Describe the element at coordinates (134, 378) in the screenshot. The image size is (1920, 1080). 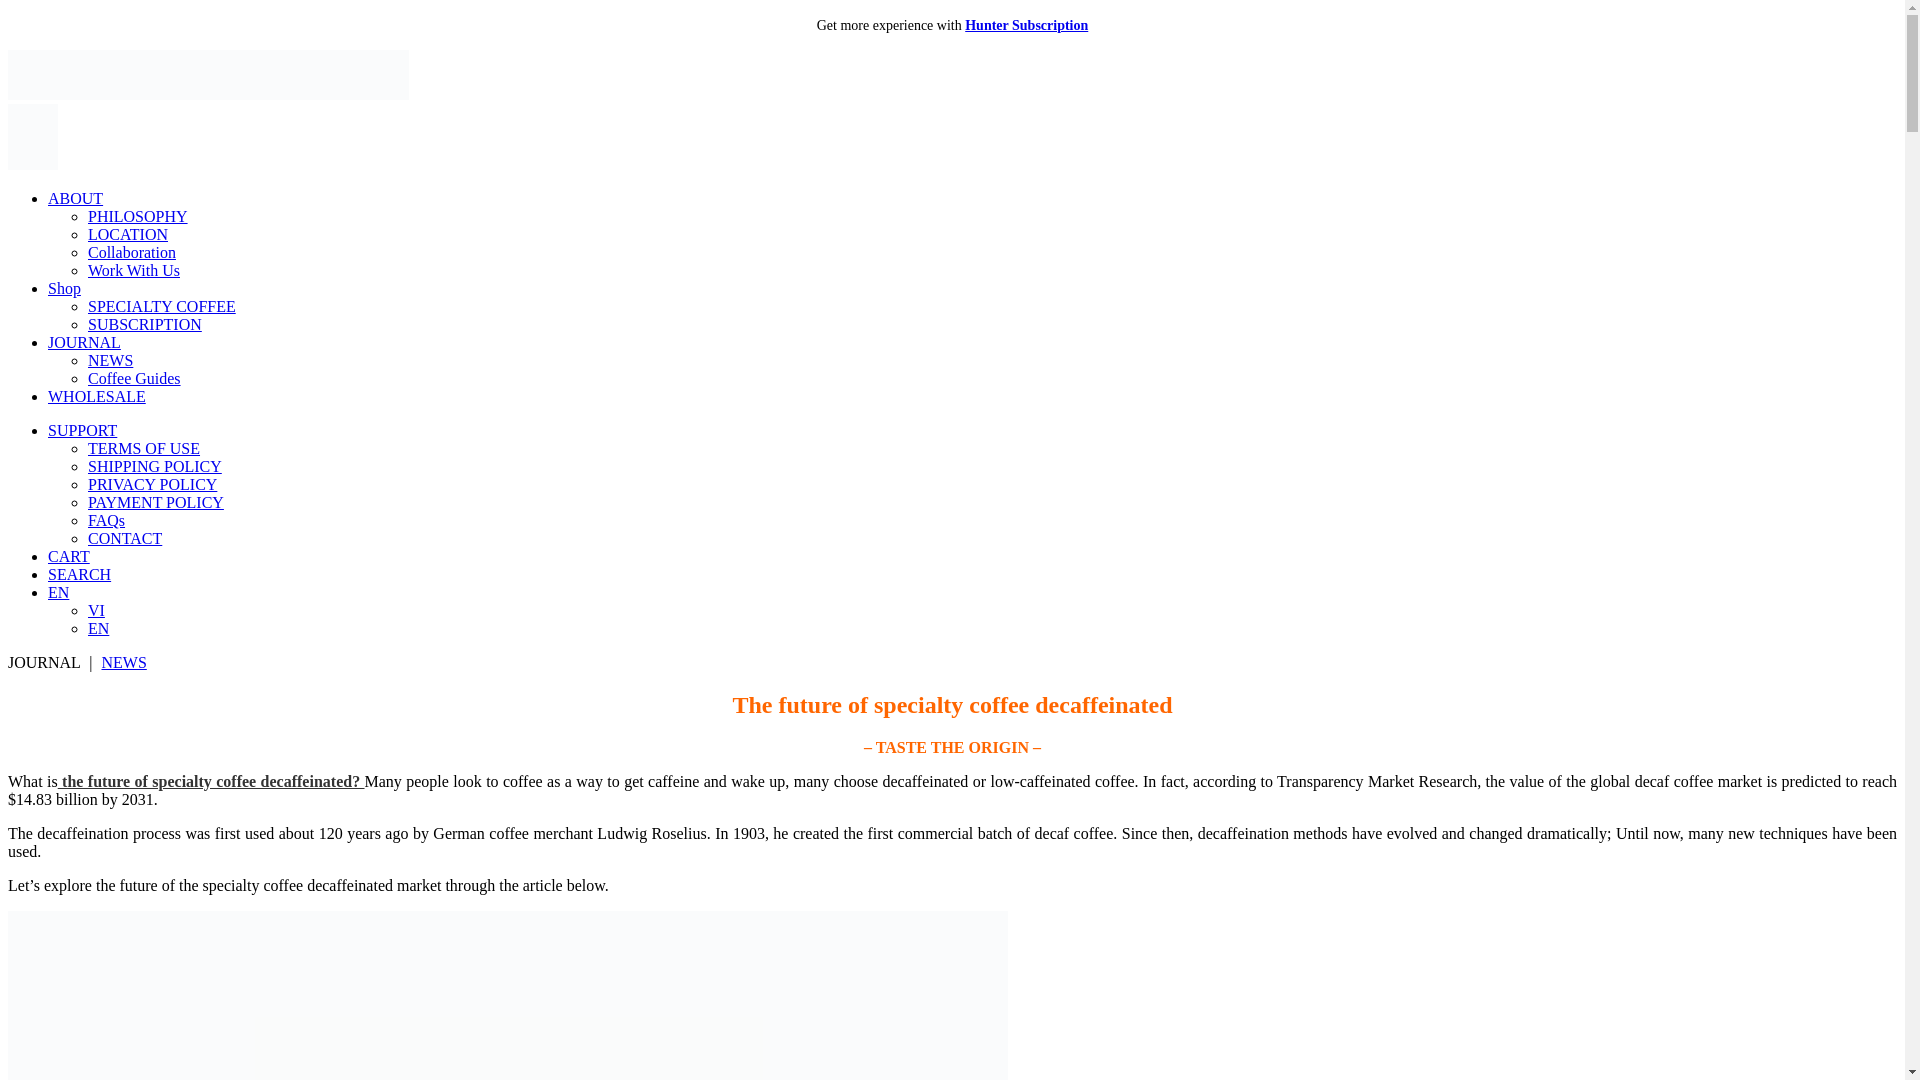
I see `Coffee Guides` at that location.